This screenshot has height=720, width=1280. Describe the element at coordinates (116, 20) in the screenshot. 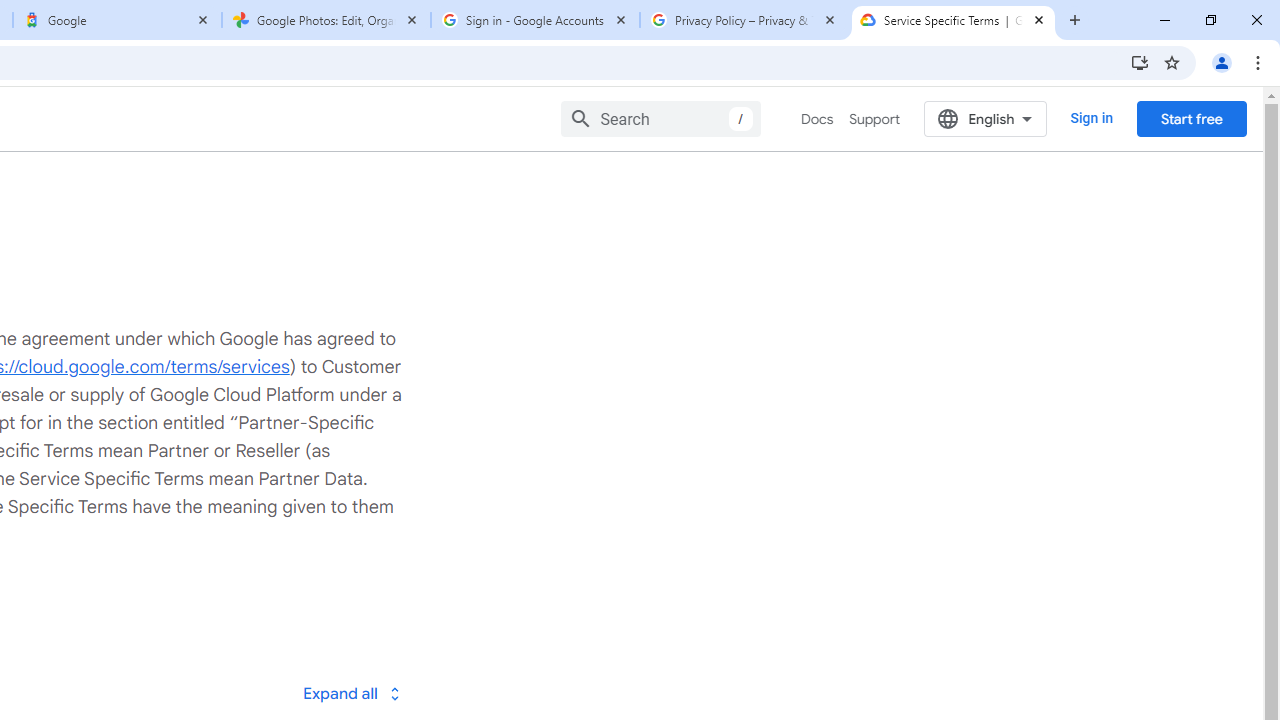

I see `Google` at that location.